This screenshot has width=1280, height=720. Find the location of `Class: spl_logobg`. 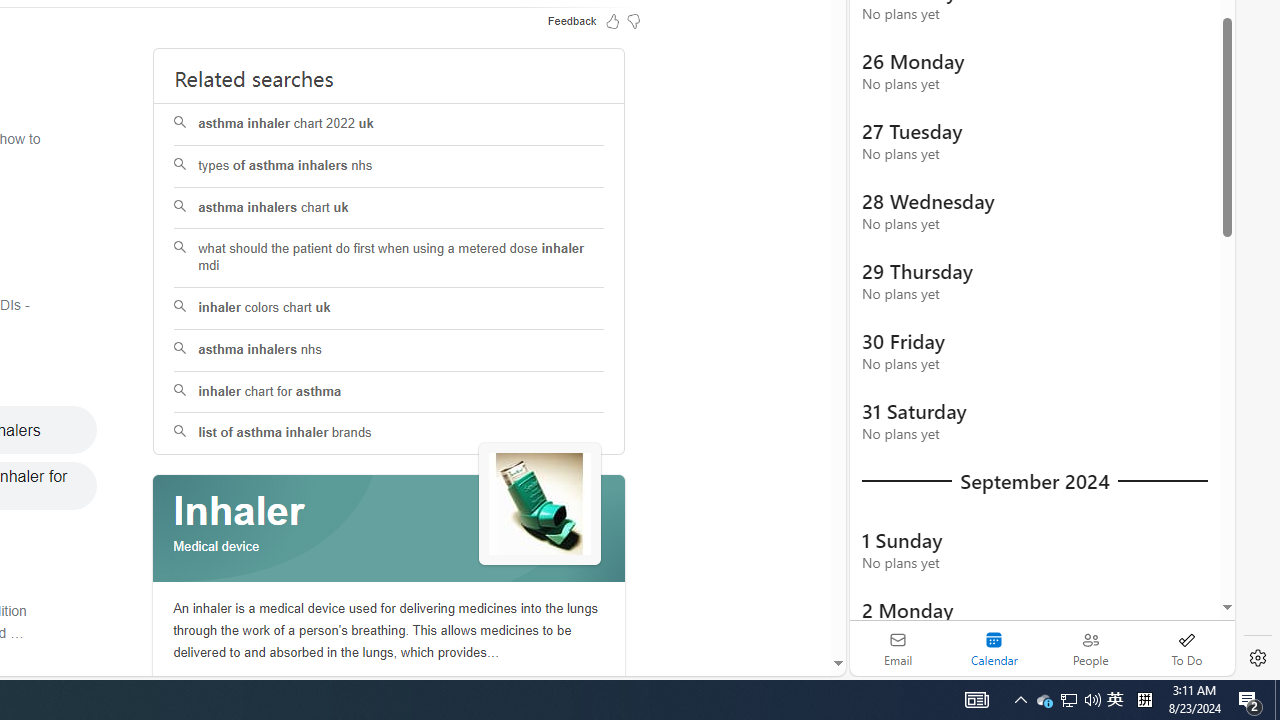

Class: spl_logobg is located at coordinates (389, 529).